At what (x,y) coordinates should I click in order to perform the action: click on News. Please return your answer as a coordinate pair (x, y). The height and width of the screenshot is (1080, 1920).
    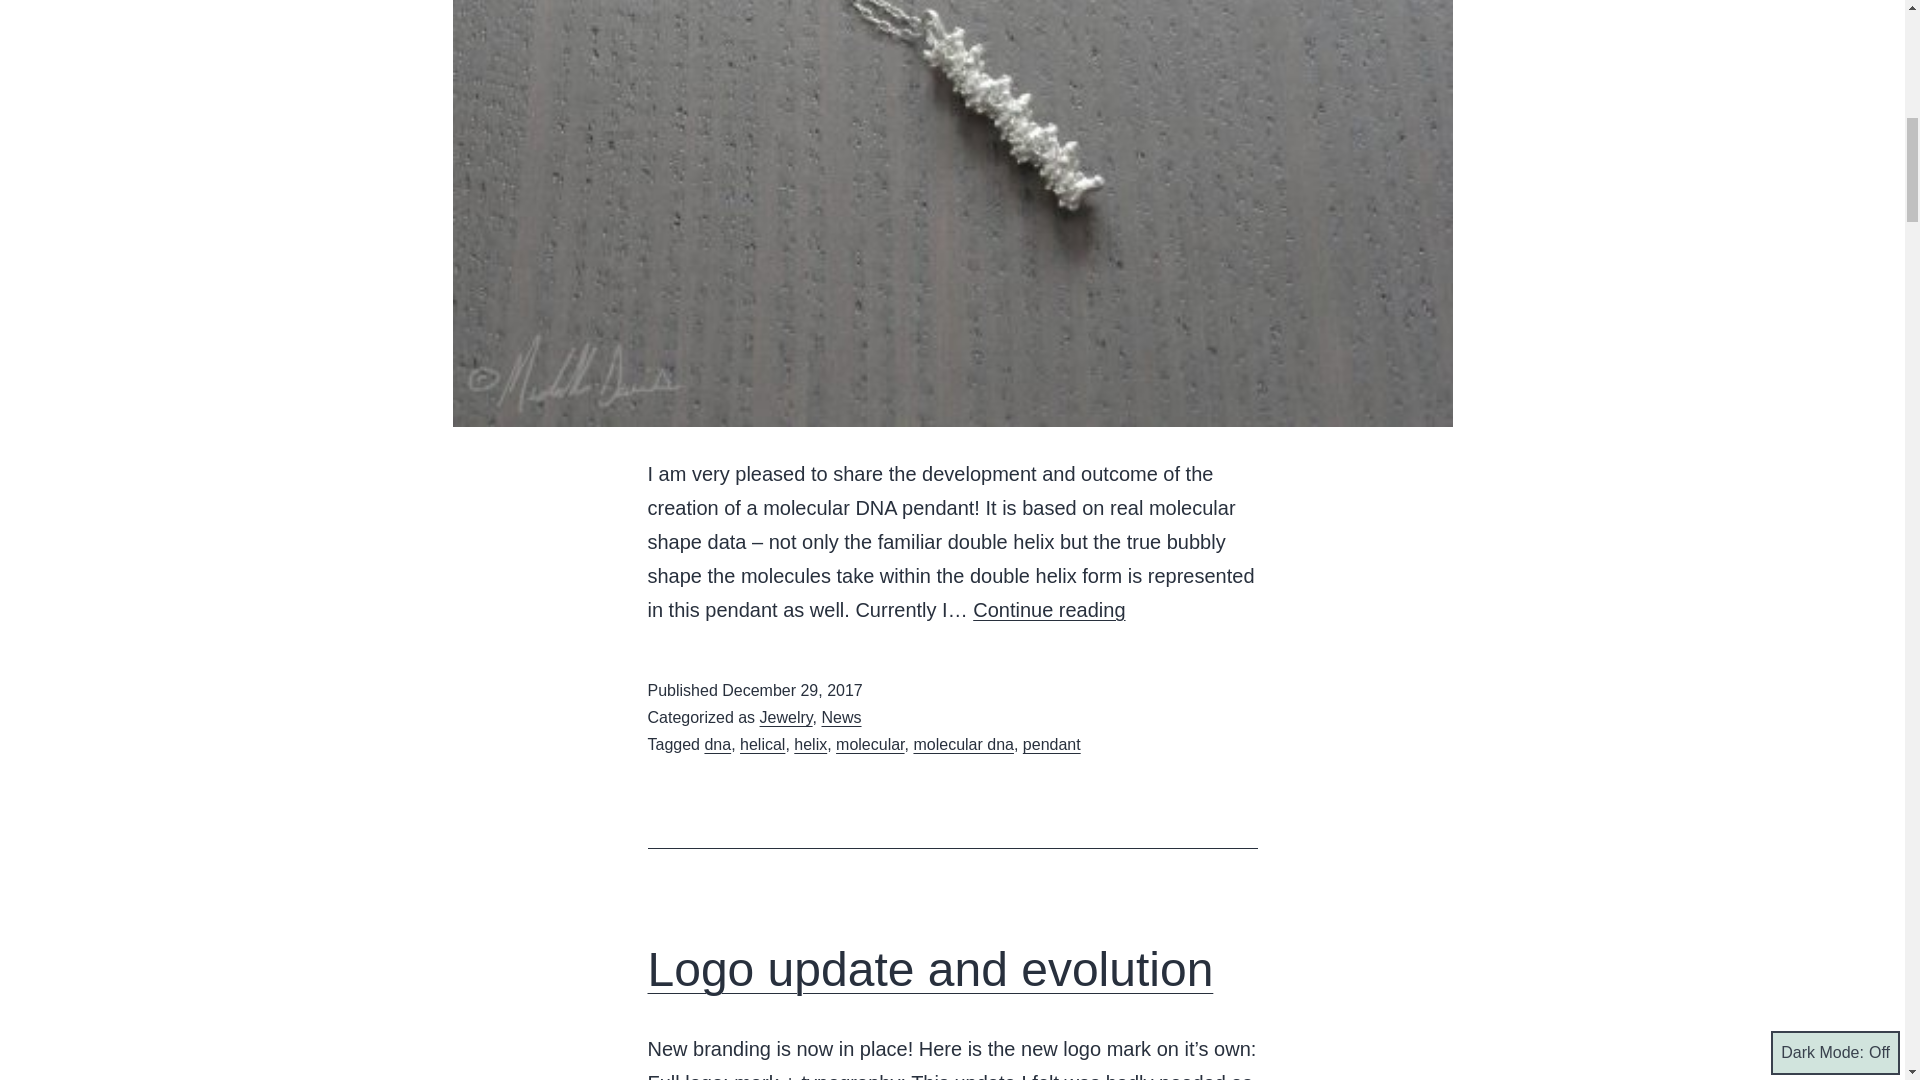
    Looking at the image, I should click on (842, 716).